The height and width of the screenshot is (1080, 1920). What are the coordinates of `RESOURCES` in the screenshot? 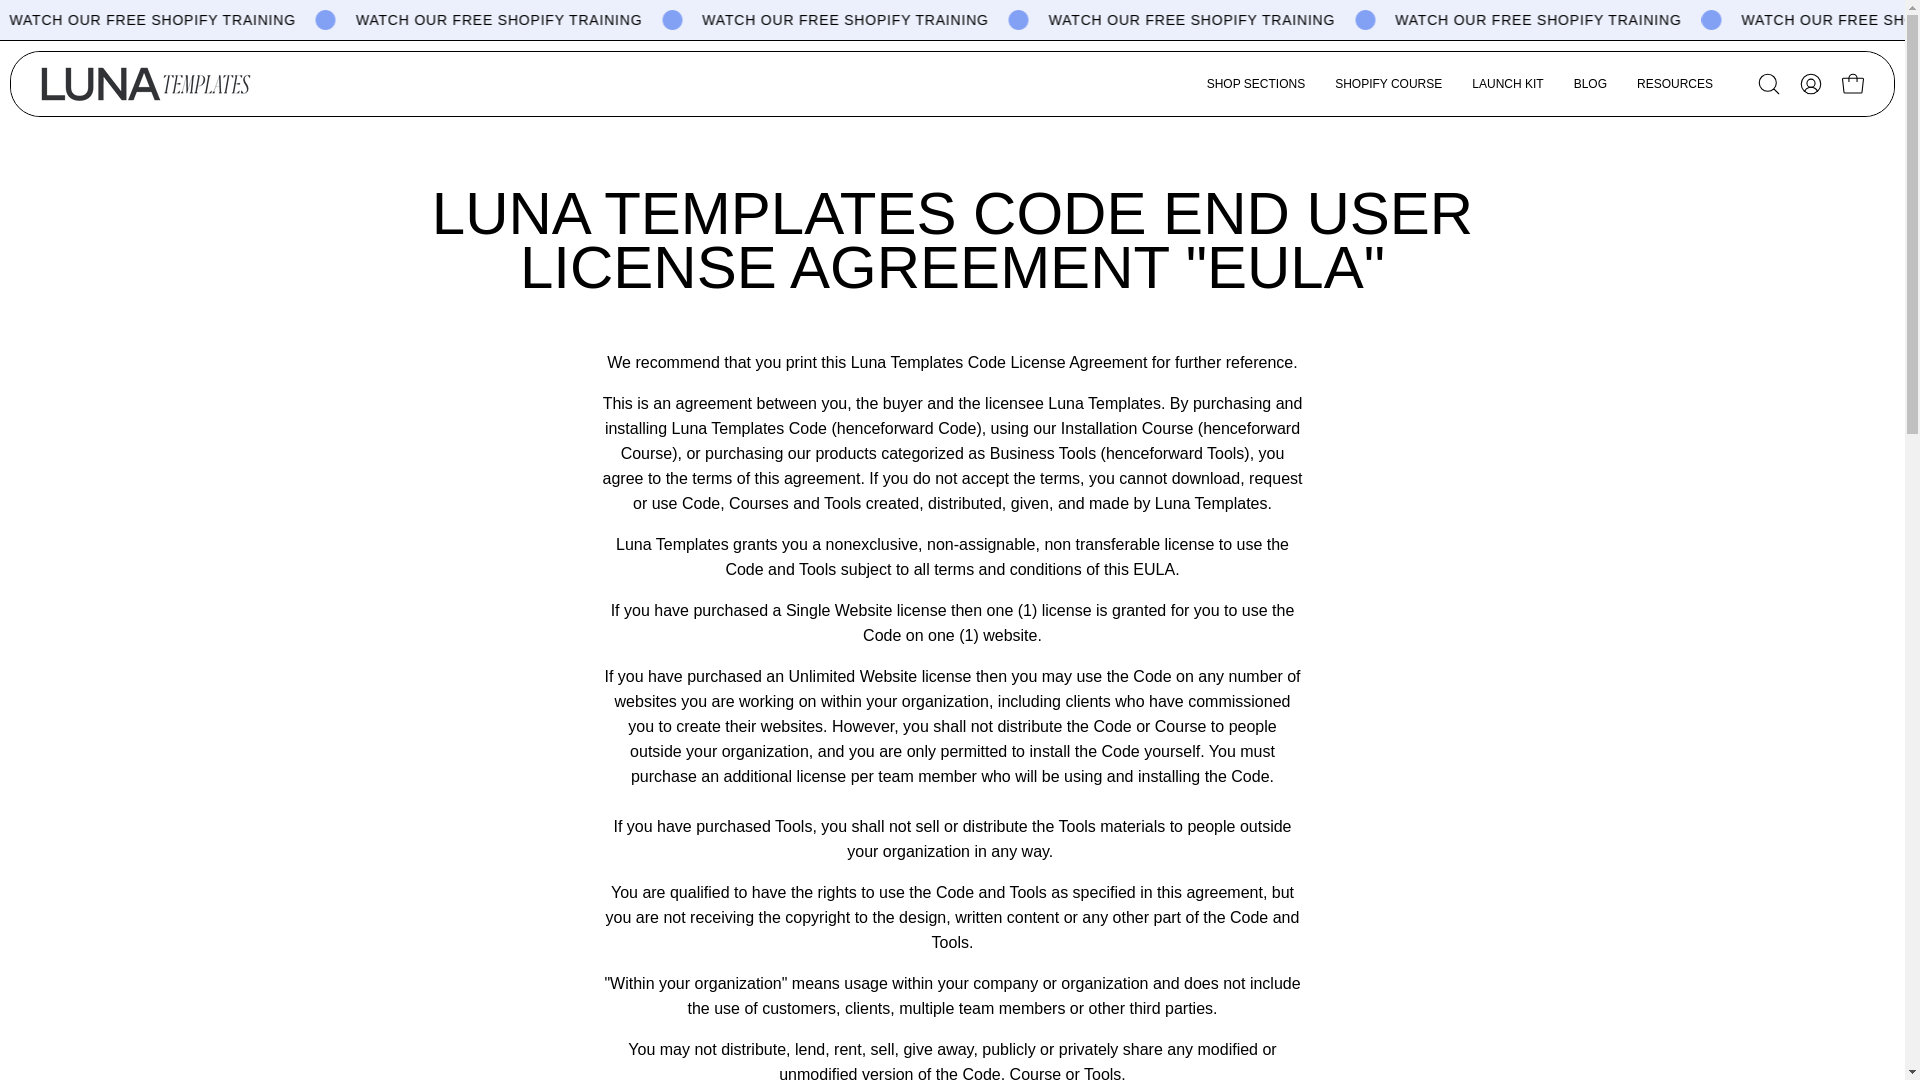 It's located at (1675, 83).